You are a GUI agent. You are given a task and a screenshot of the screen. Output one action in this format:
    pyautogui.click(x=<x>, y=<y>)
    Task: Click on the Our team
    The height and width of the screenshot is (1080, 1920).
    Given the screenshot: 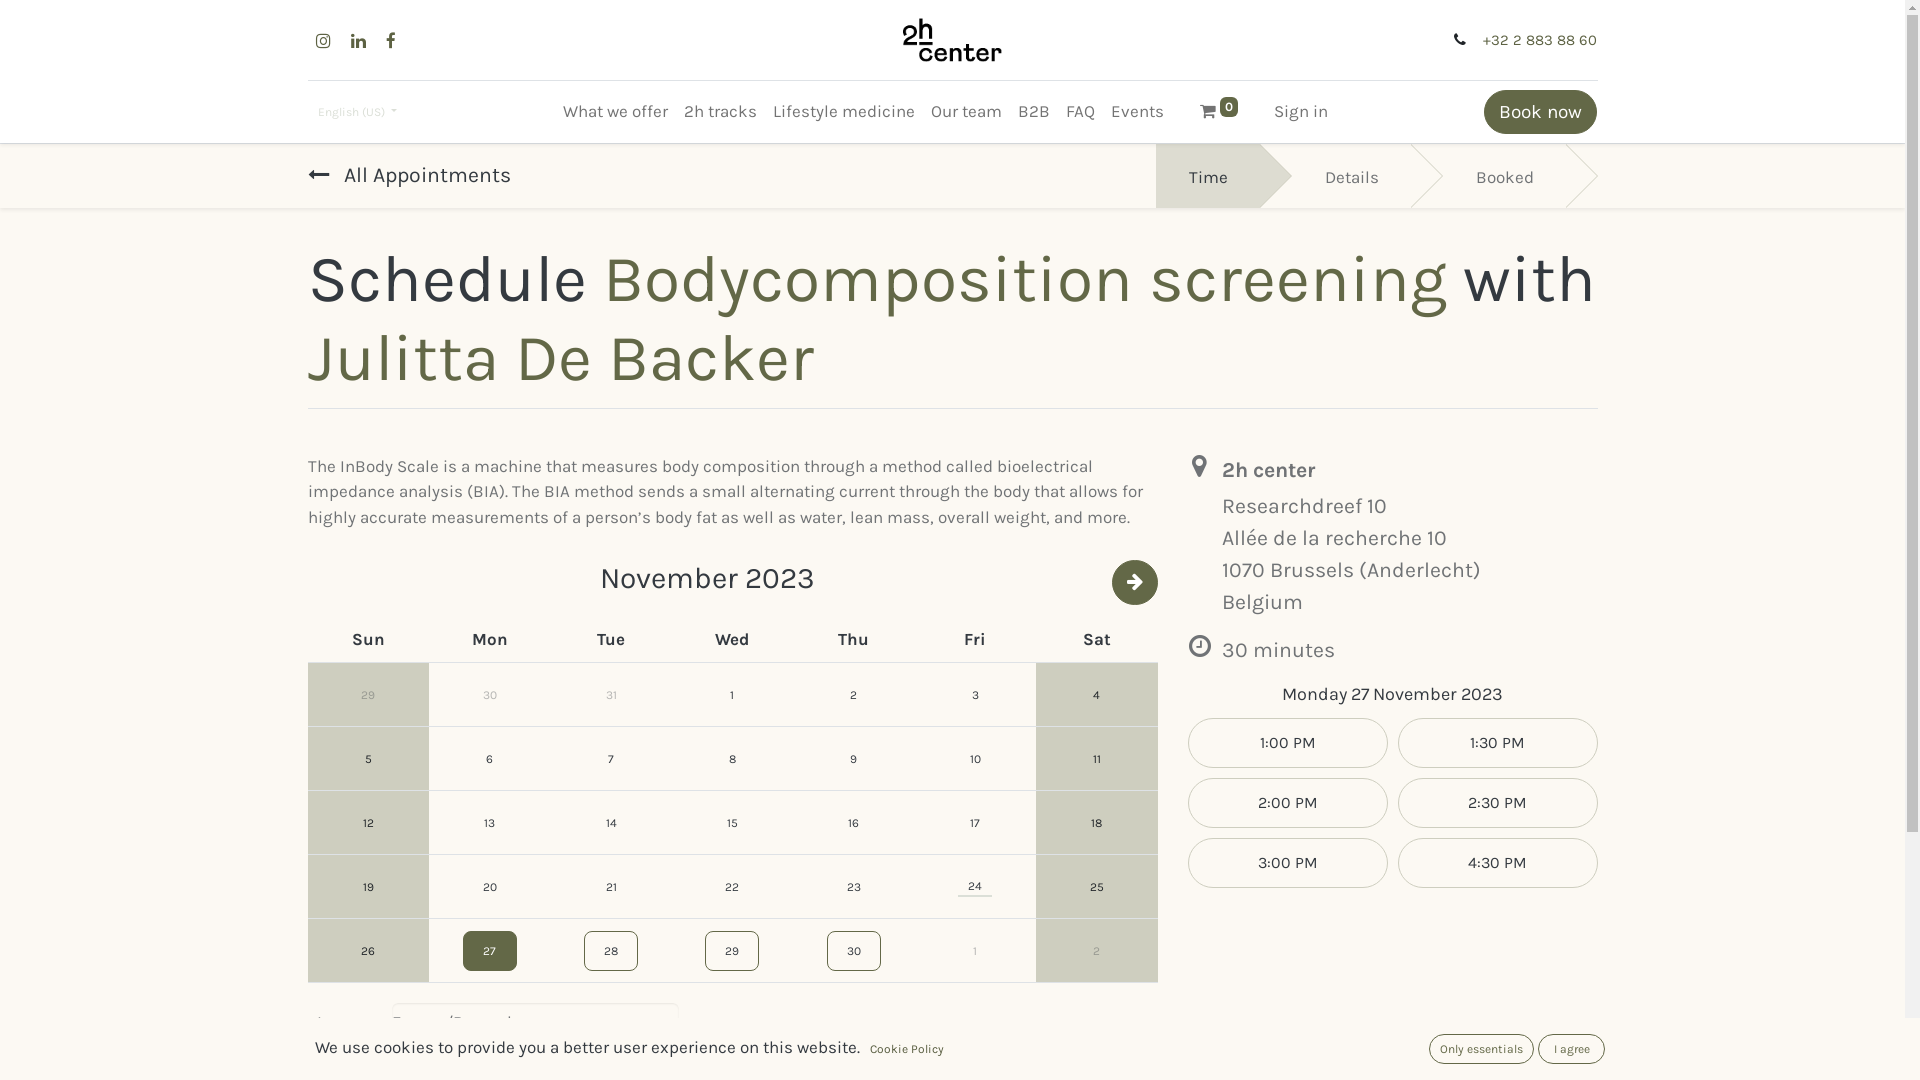 What is the action you would take?
    pyautogui.click(x=966, y=112)
    